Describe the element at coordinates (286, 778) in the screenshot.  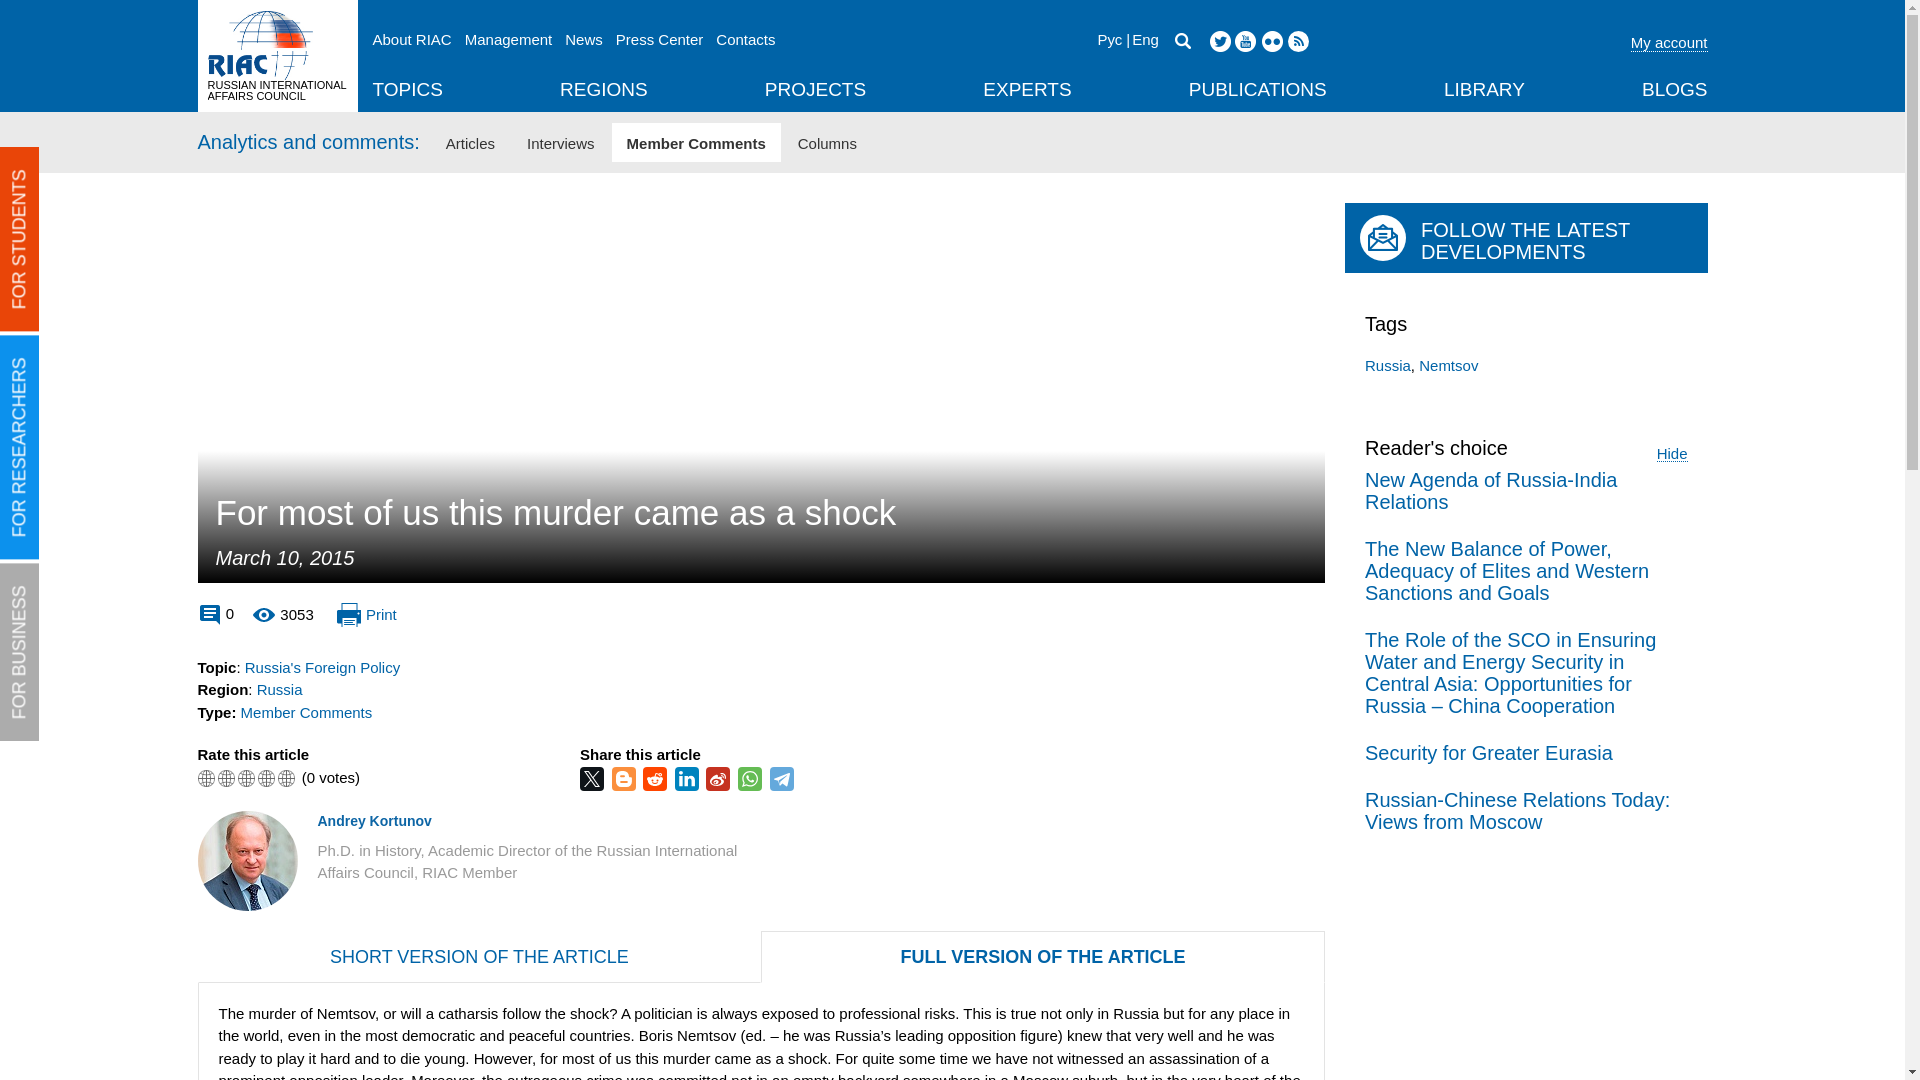
I see `Highly recommend` at that location.